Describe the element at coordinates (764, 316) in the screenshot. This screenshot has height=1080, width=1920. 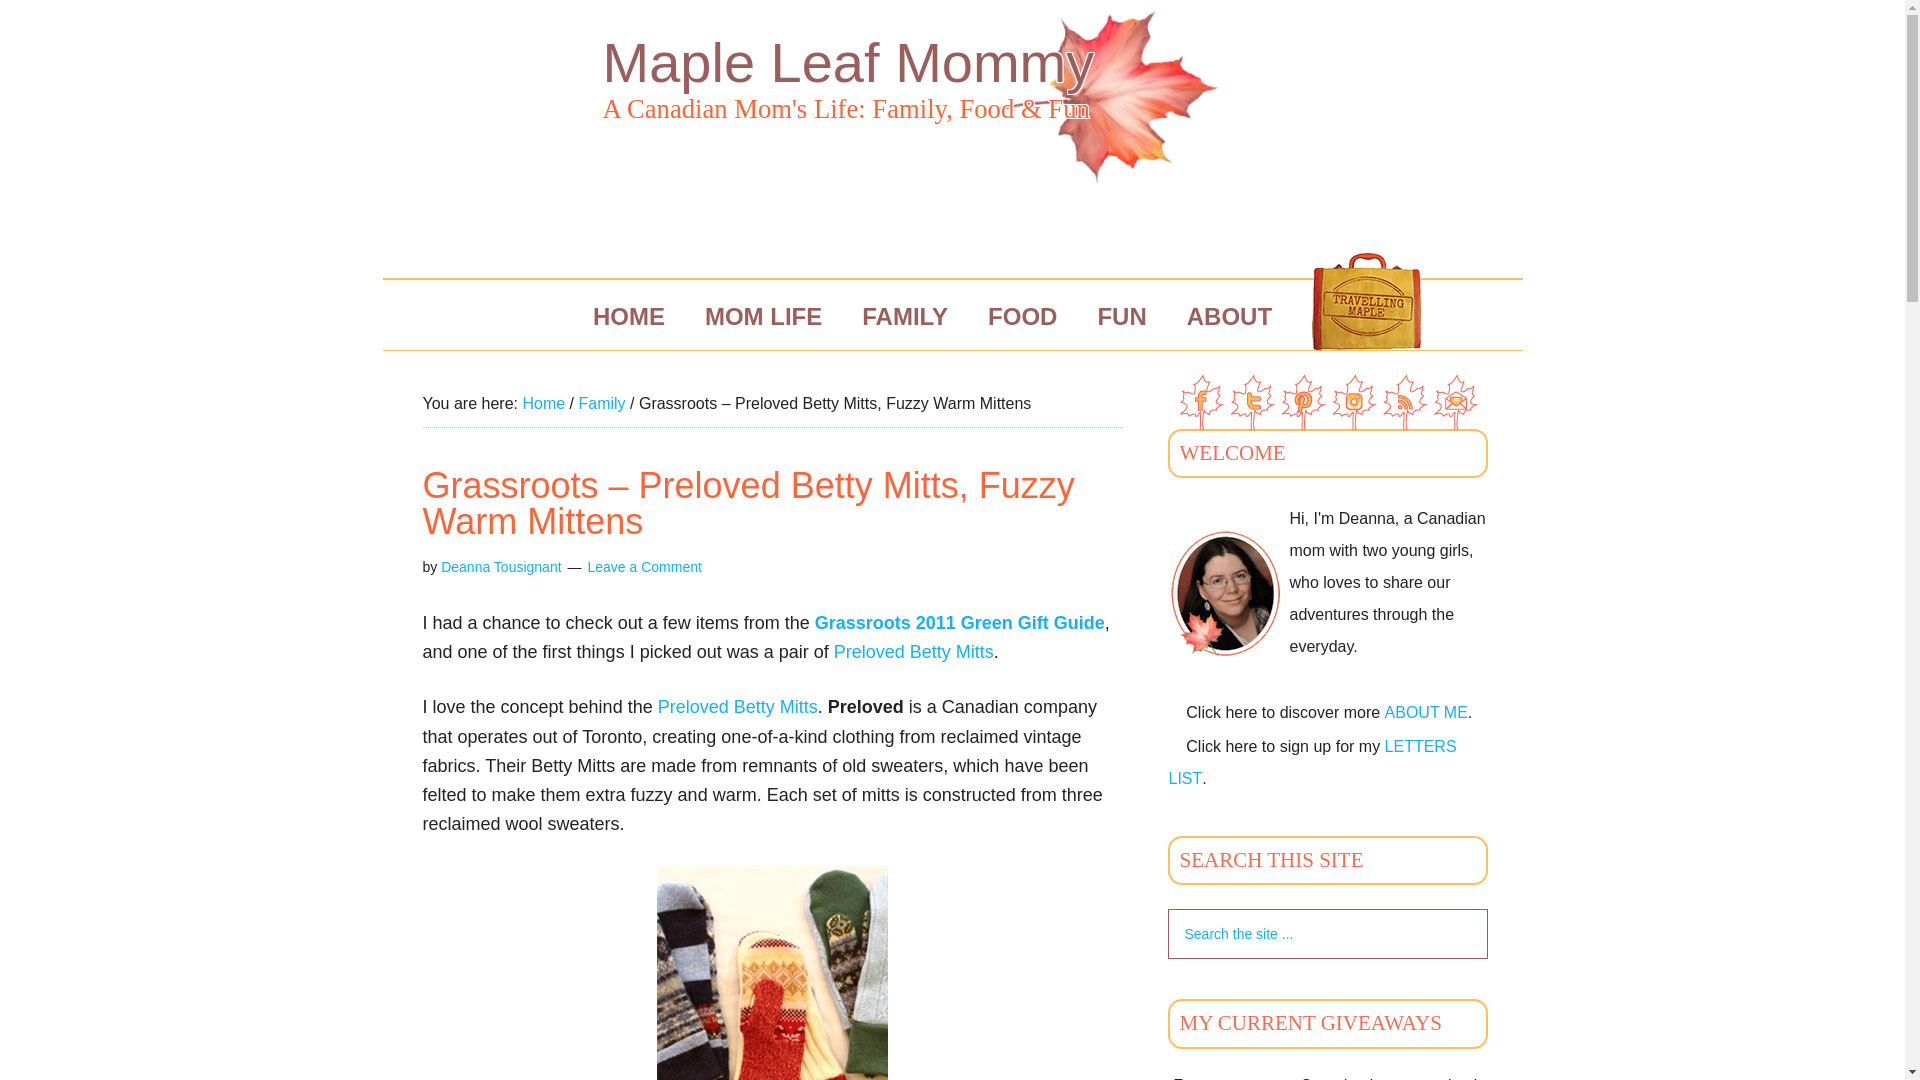
I see `MOM LIFE` at that location.